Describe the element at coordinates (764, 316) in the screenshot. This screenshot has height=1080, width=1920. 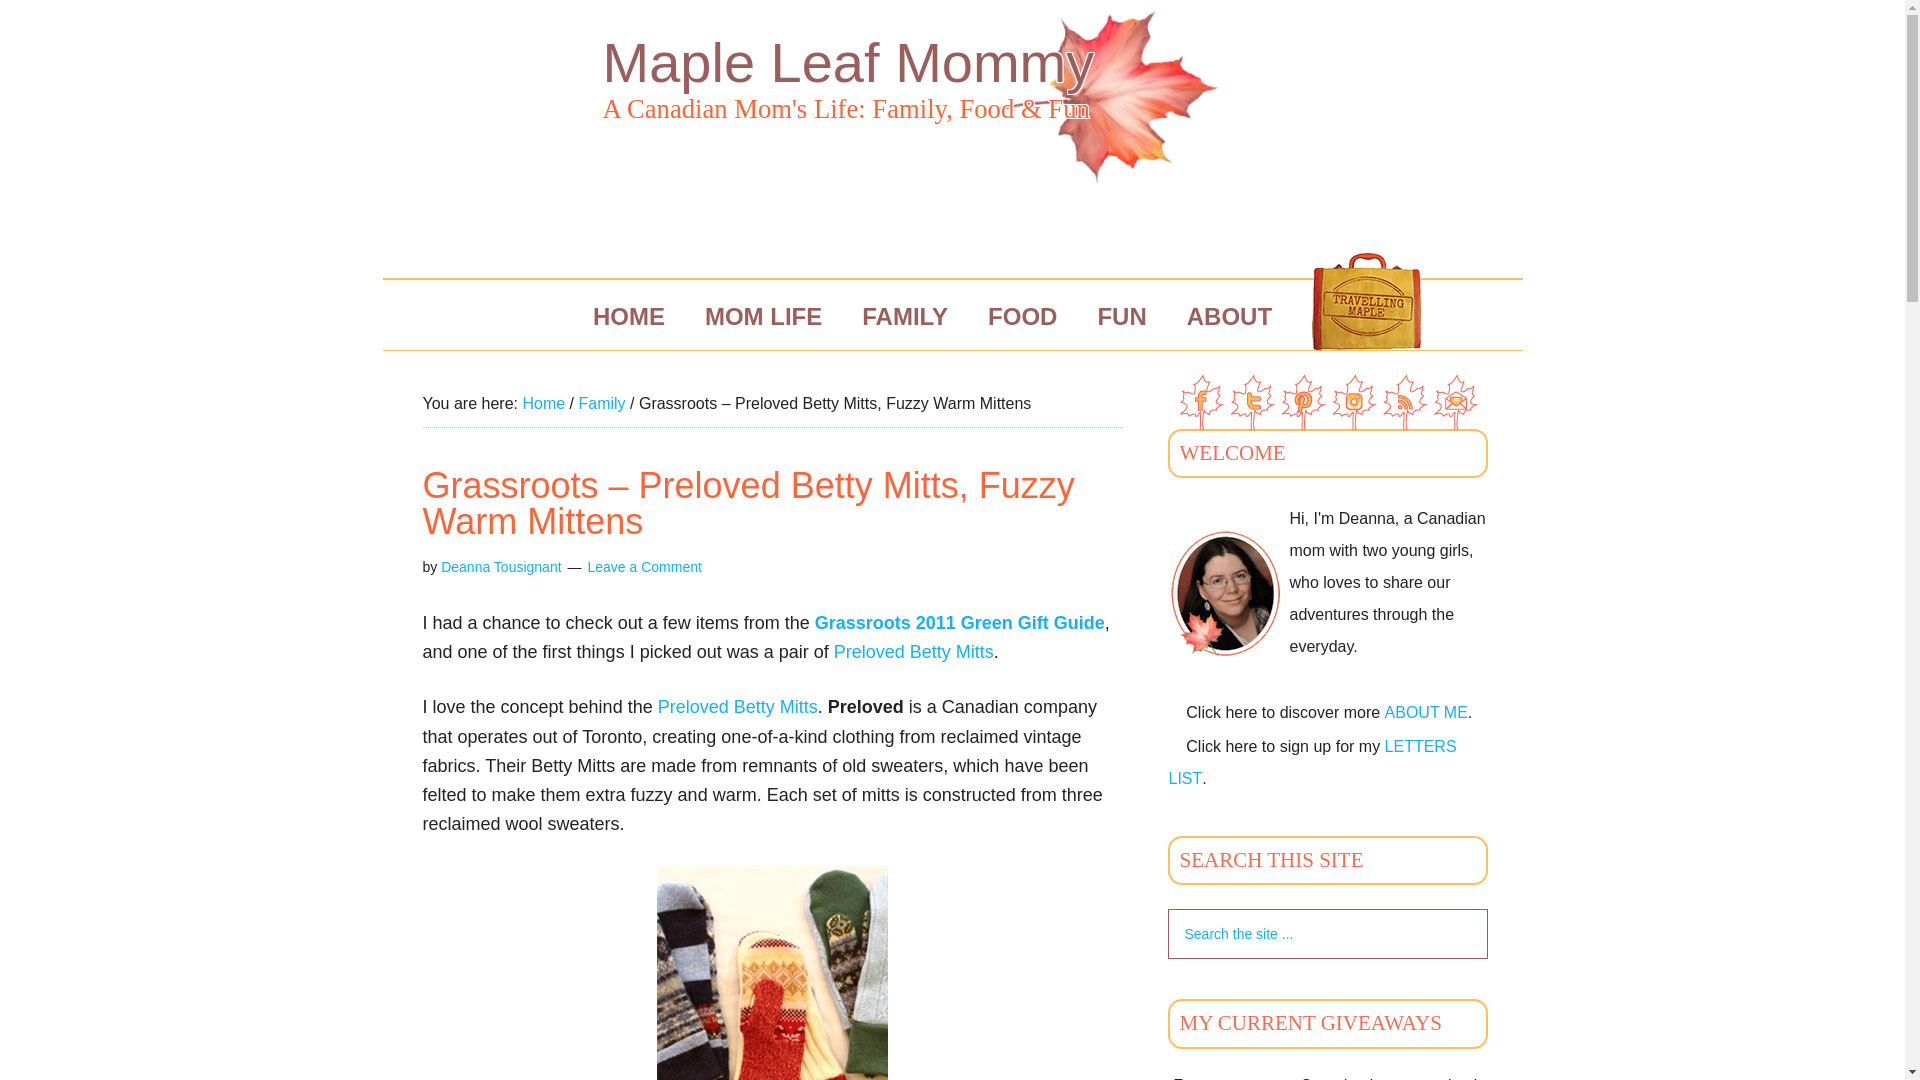
I see `MOM LIFE` at that location.